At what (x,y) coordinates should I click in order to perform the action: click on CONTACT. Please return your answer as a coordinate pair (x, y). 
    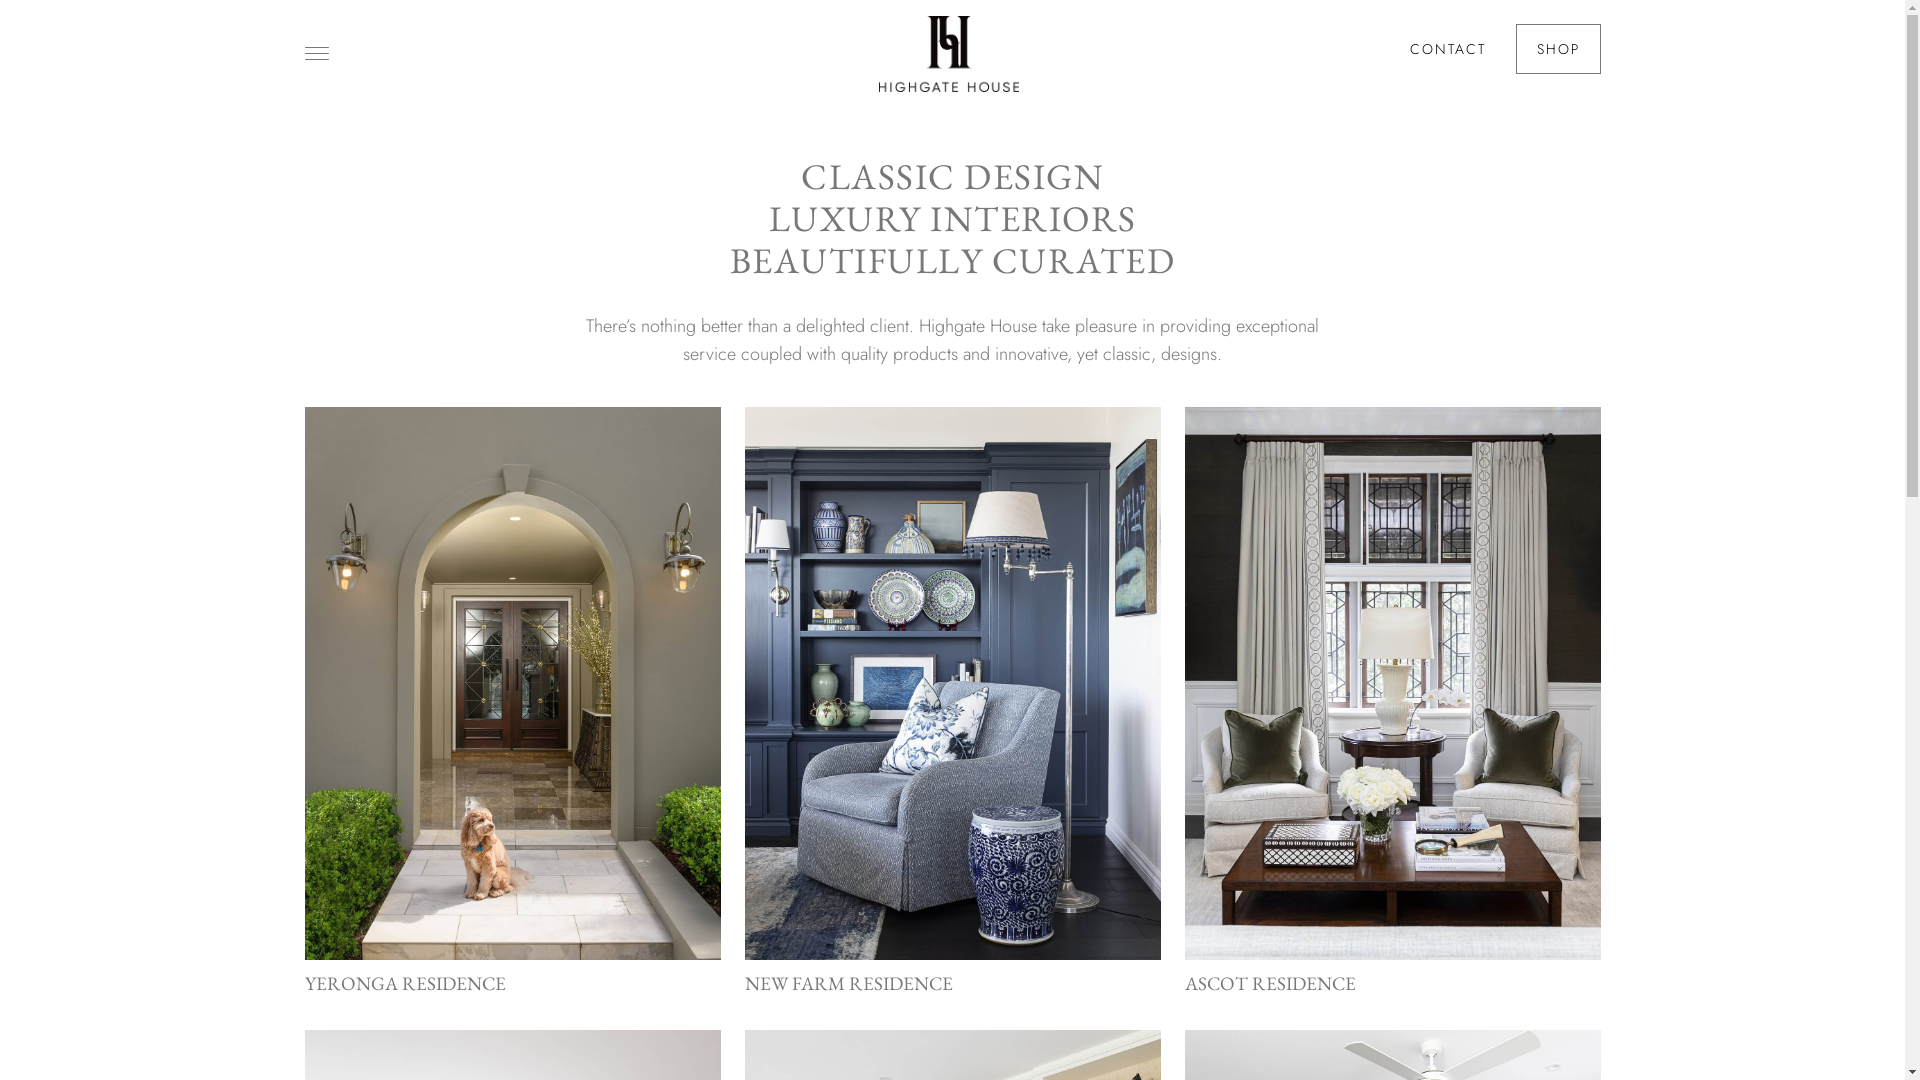
    Looking at the image, I should click on (1448, 49).